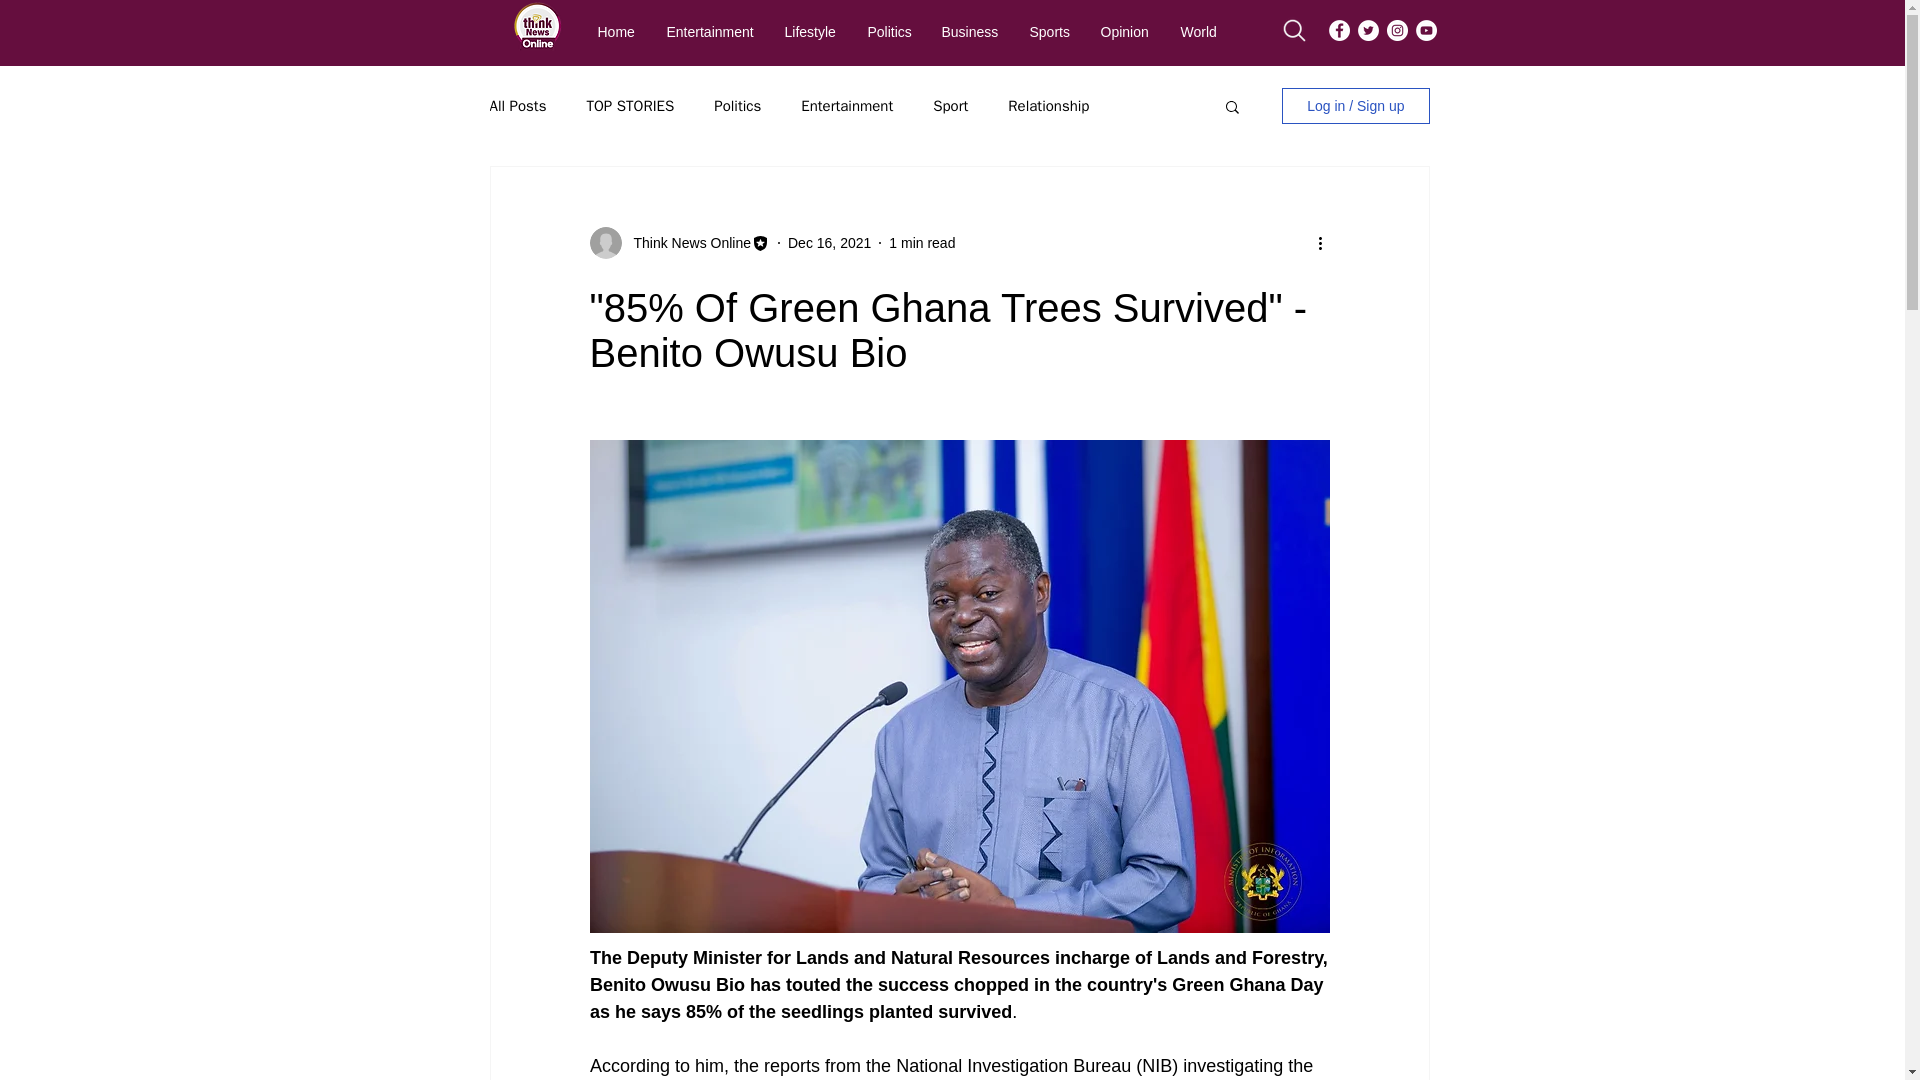 The image size is (1920, 1080). Describe the element at coordinates (969, 32) in the screenshot. I see `Business` at that location.